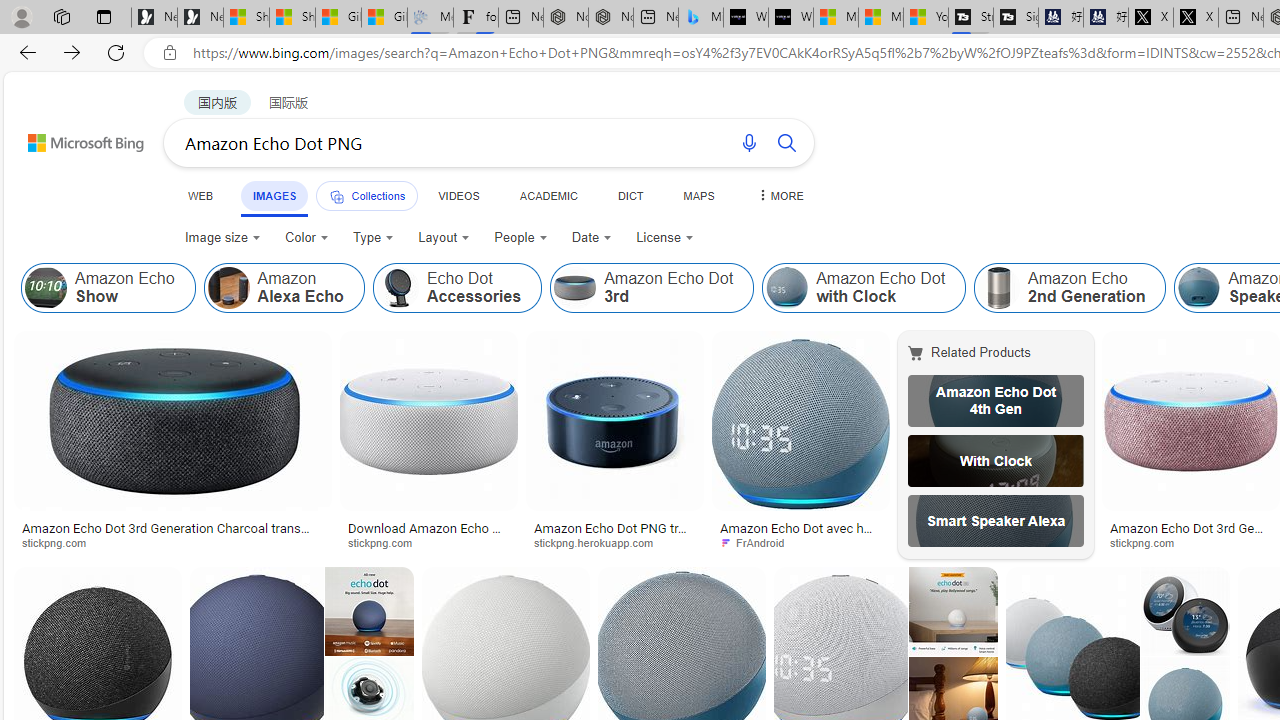  I want to click on Echo Dot Accessories, so click(456, 288).